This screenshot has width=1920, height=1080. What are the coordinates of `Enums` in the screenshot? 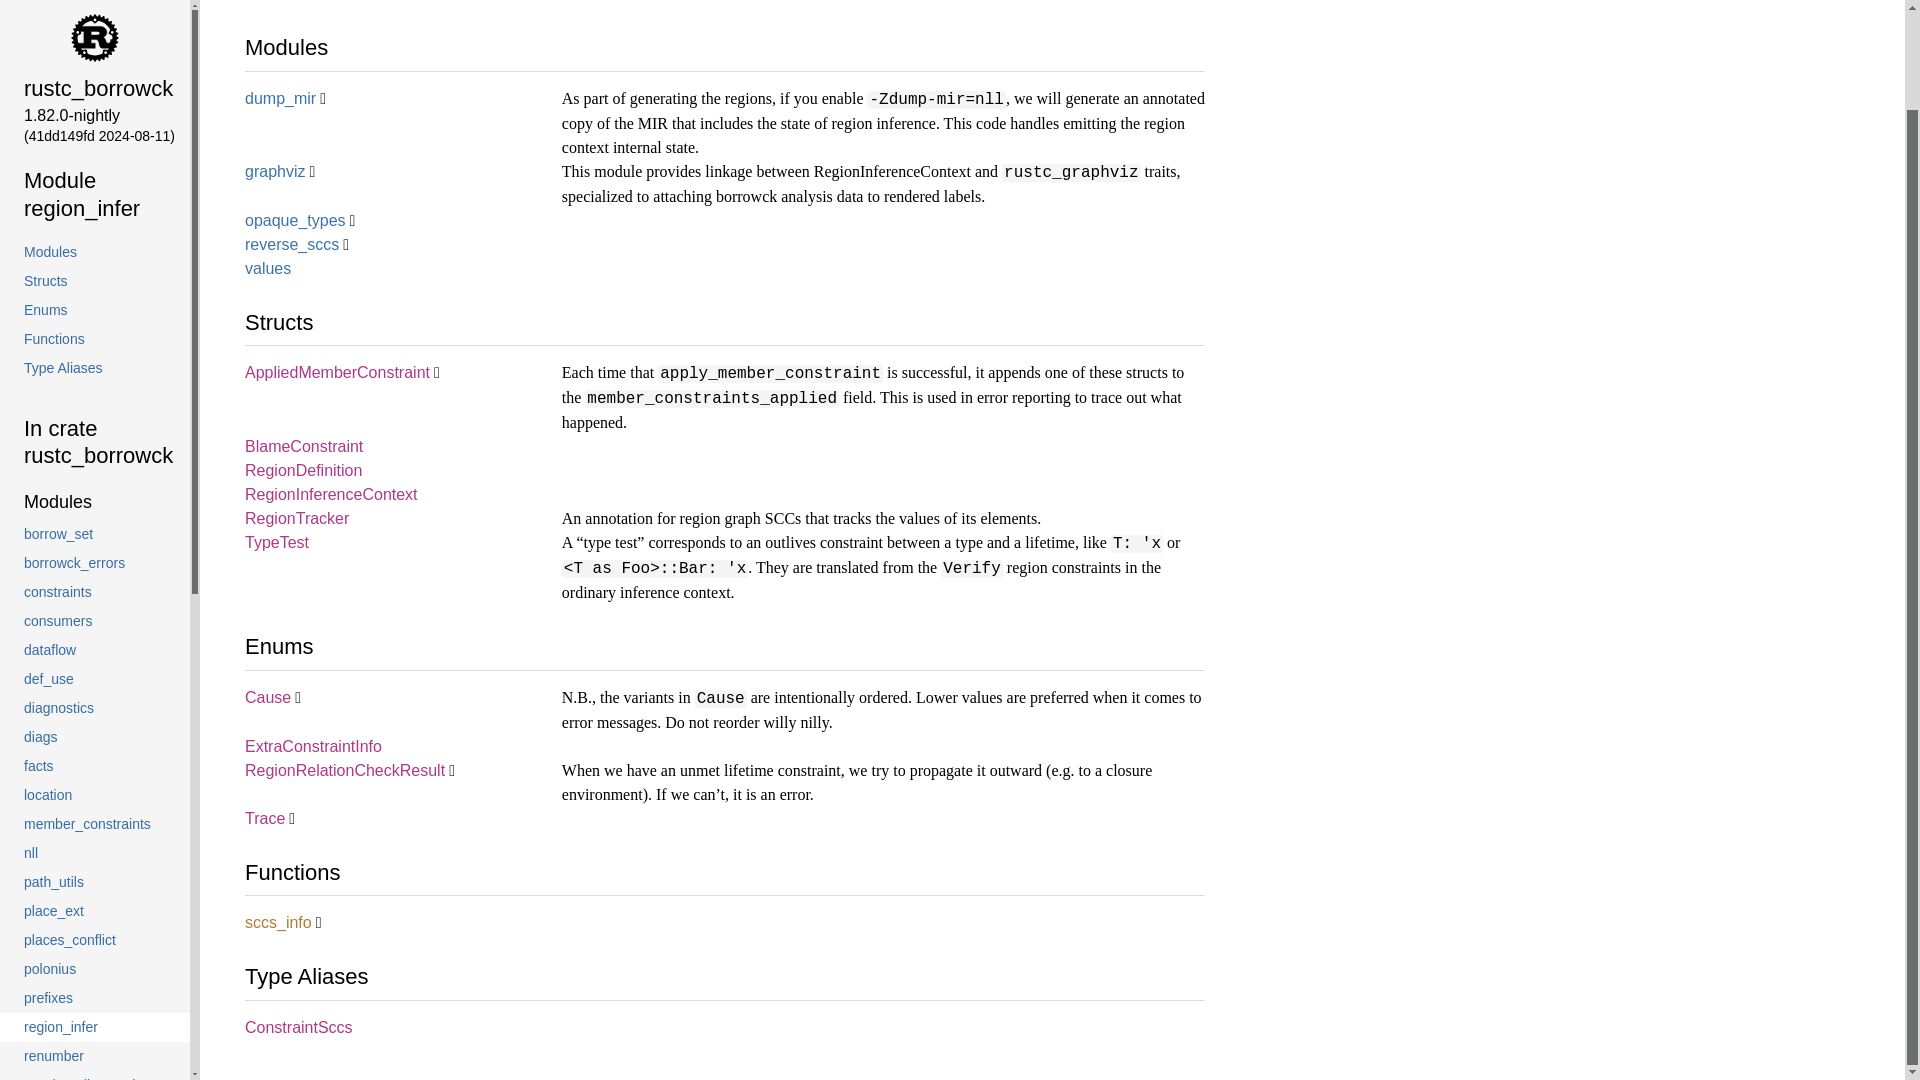 It's located at (93, 204).